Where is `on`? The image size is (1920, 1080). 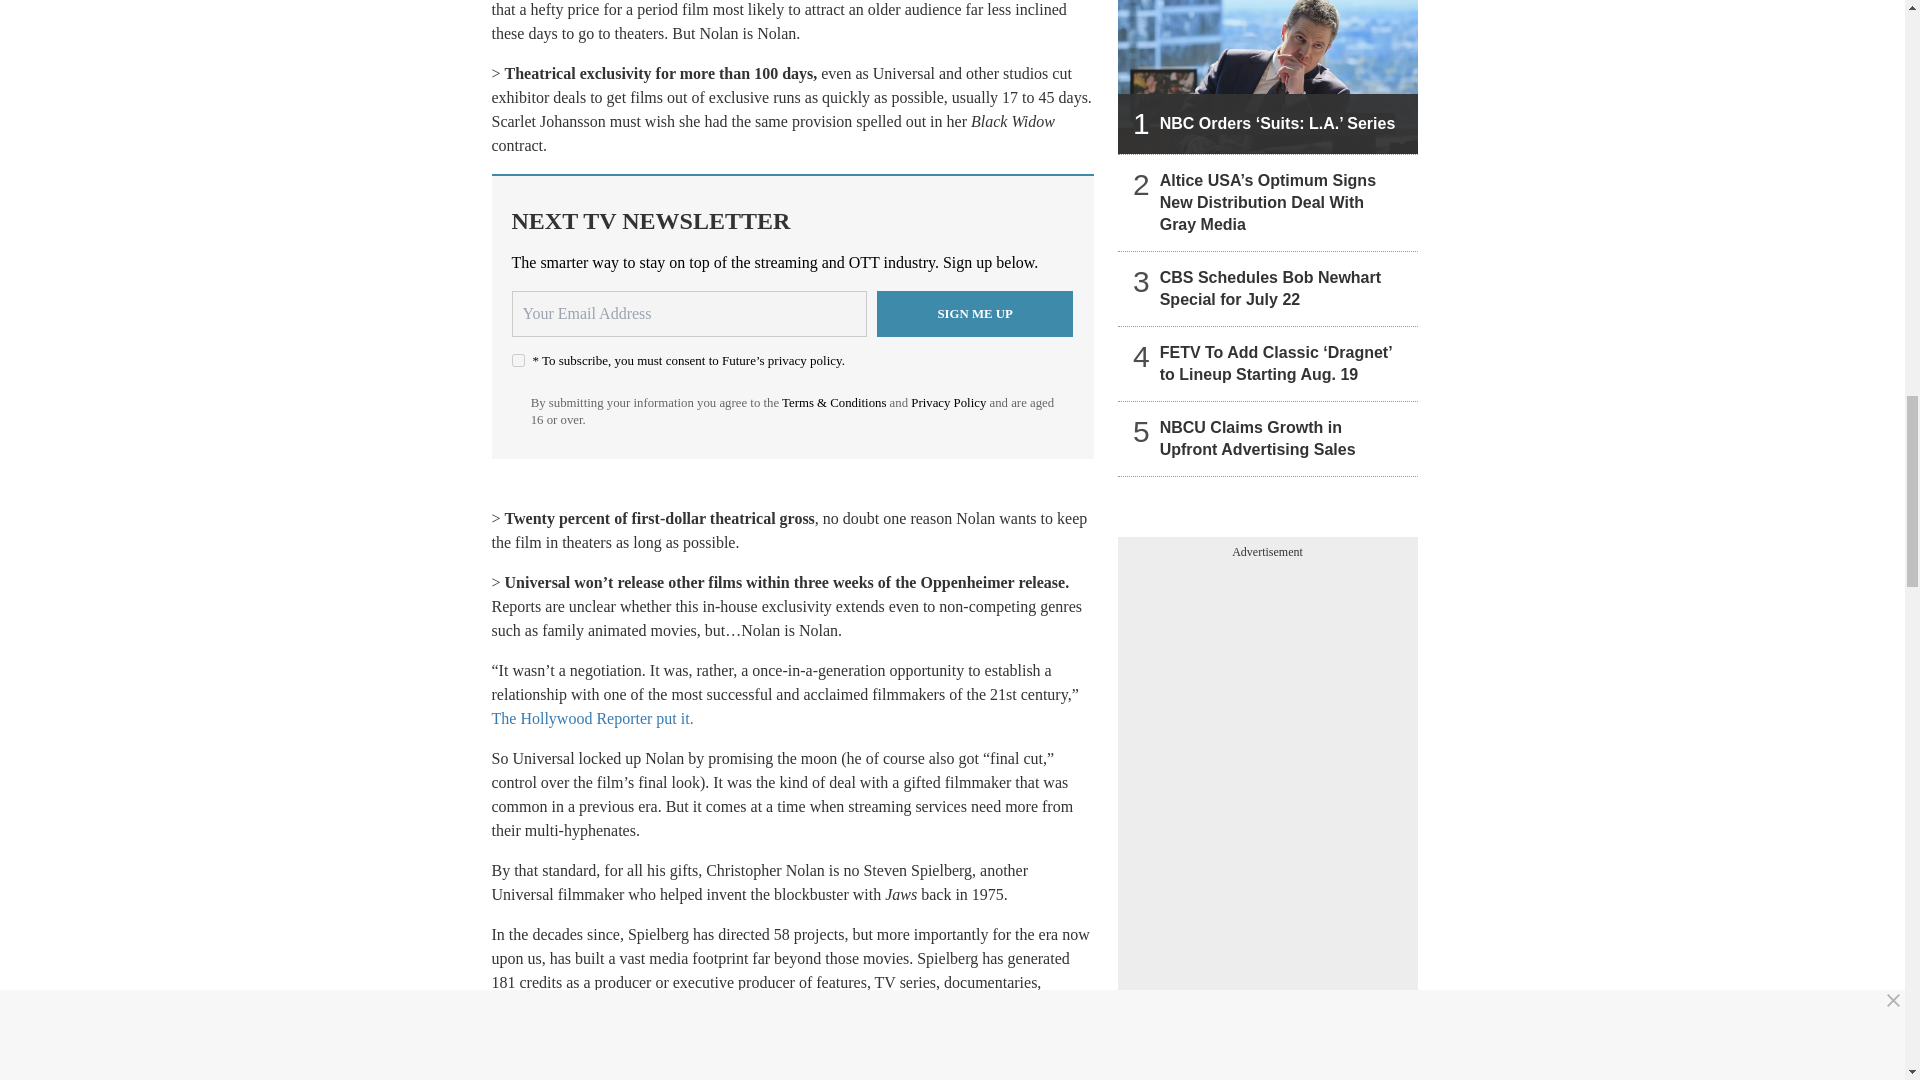 on is located at coordinates (518, 360).